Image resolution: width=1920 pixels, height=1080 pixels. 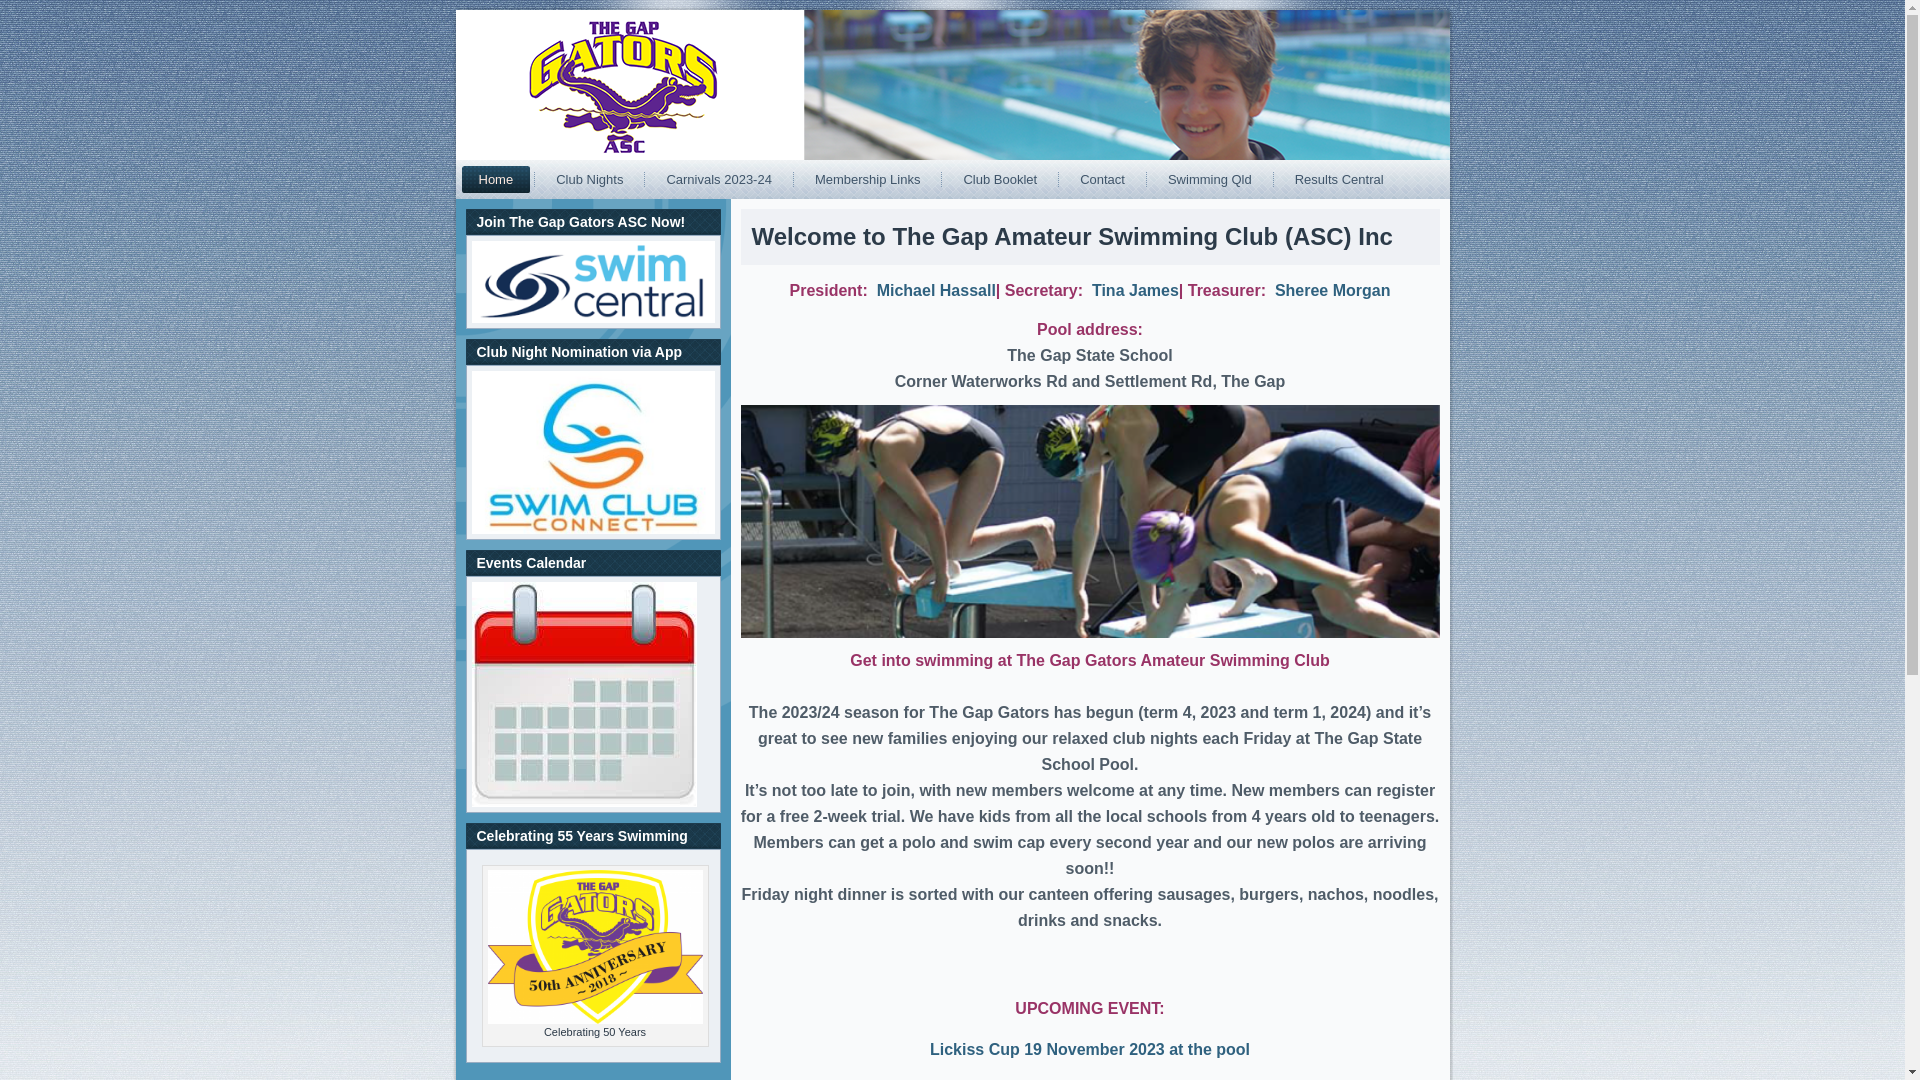 What do you see at coordinates (1340, 180) in the screenshot?
I see `Results Central` at bounding box center [1340, 180].